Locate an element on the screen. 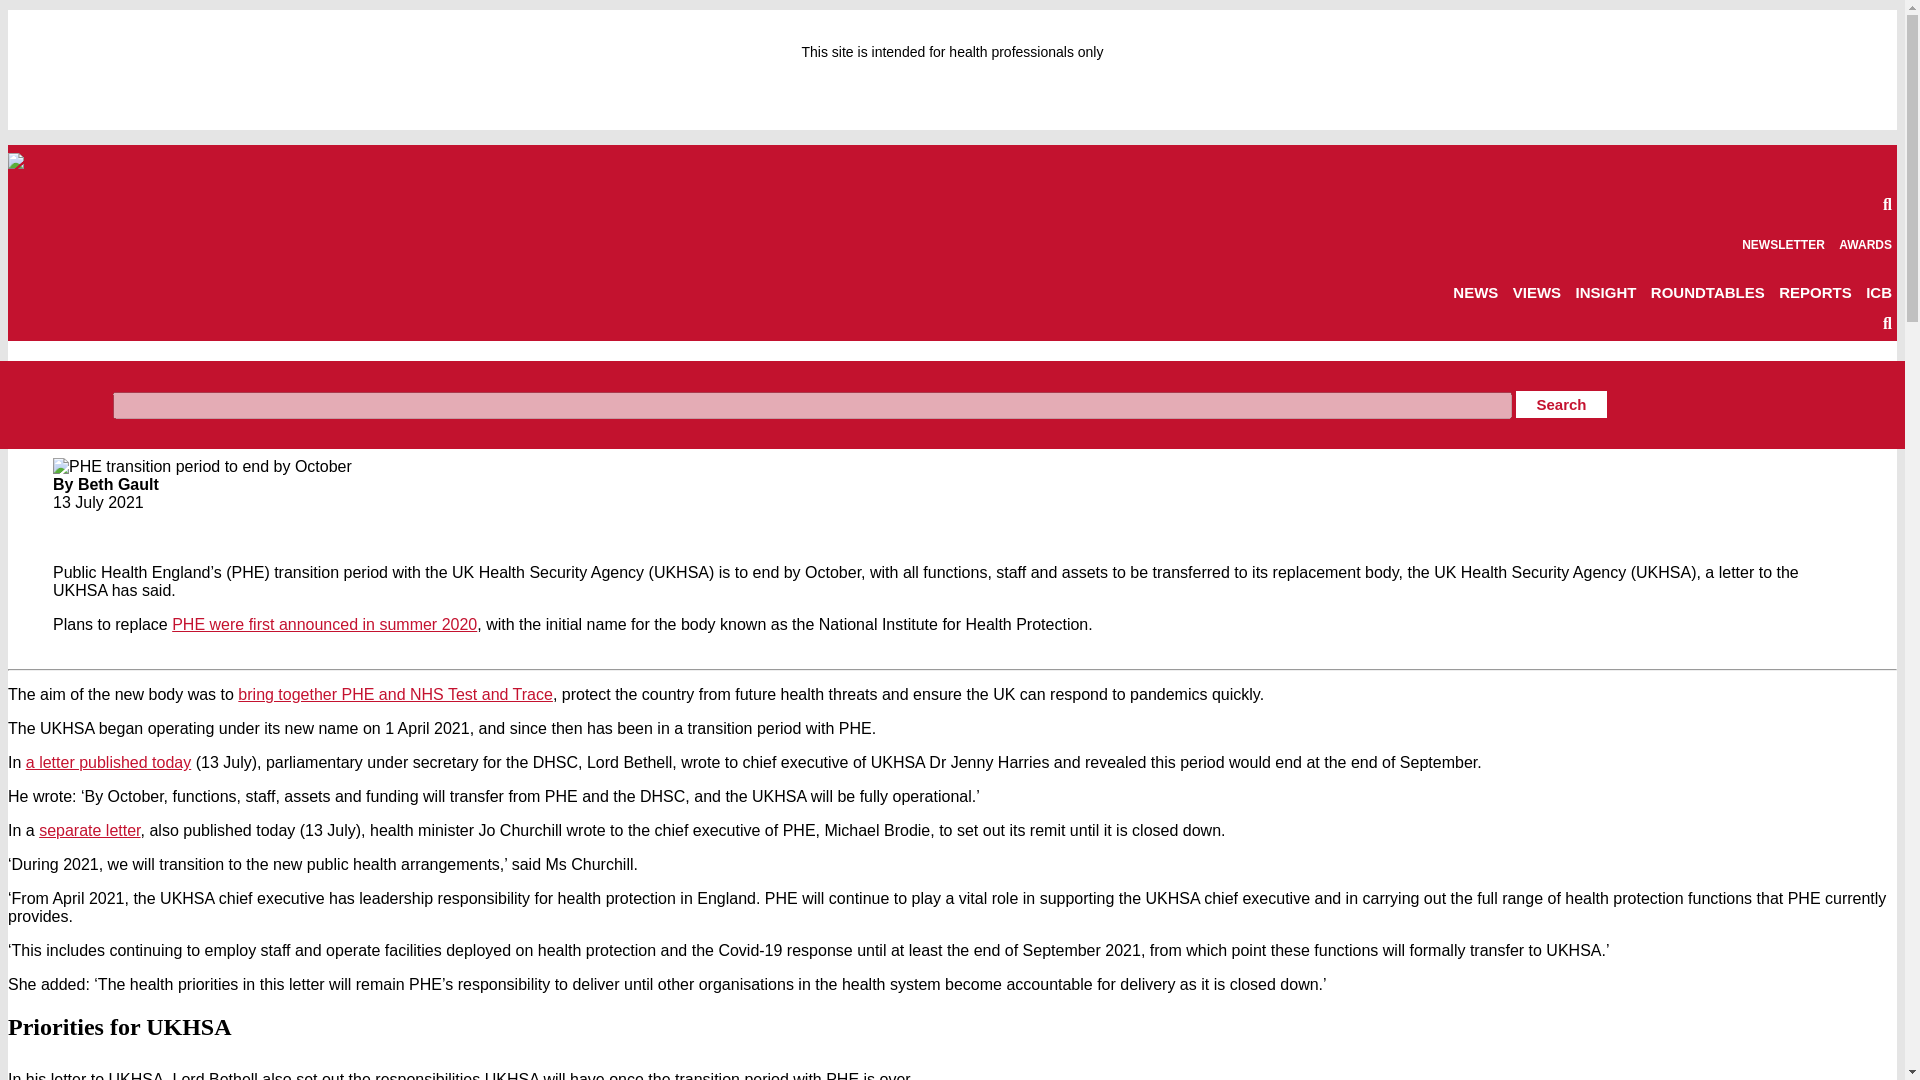 This screenshot has height=1080, width=1920. NEWS is located at coordinates (1475, 292).